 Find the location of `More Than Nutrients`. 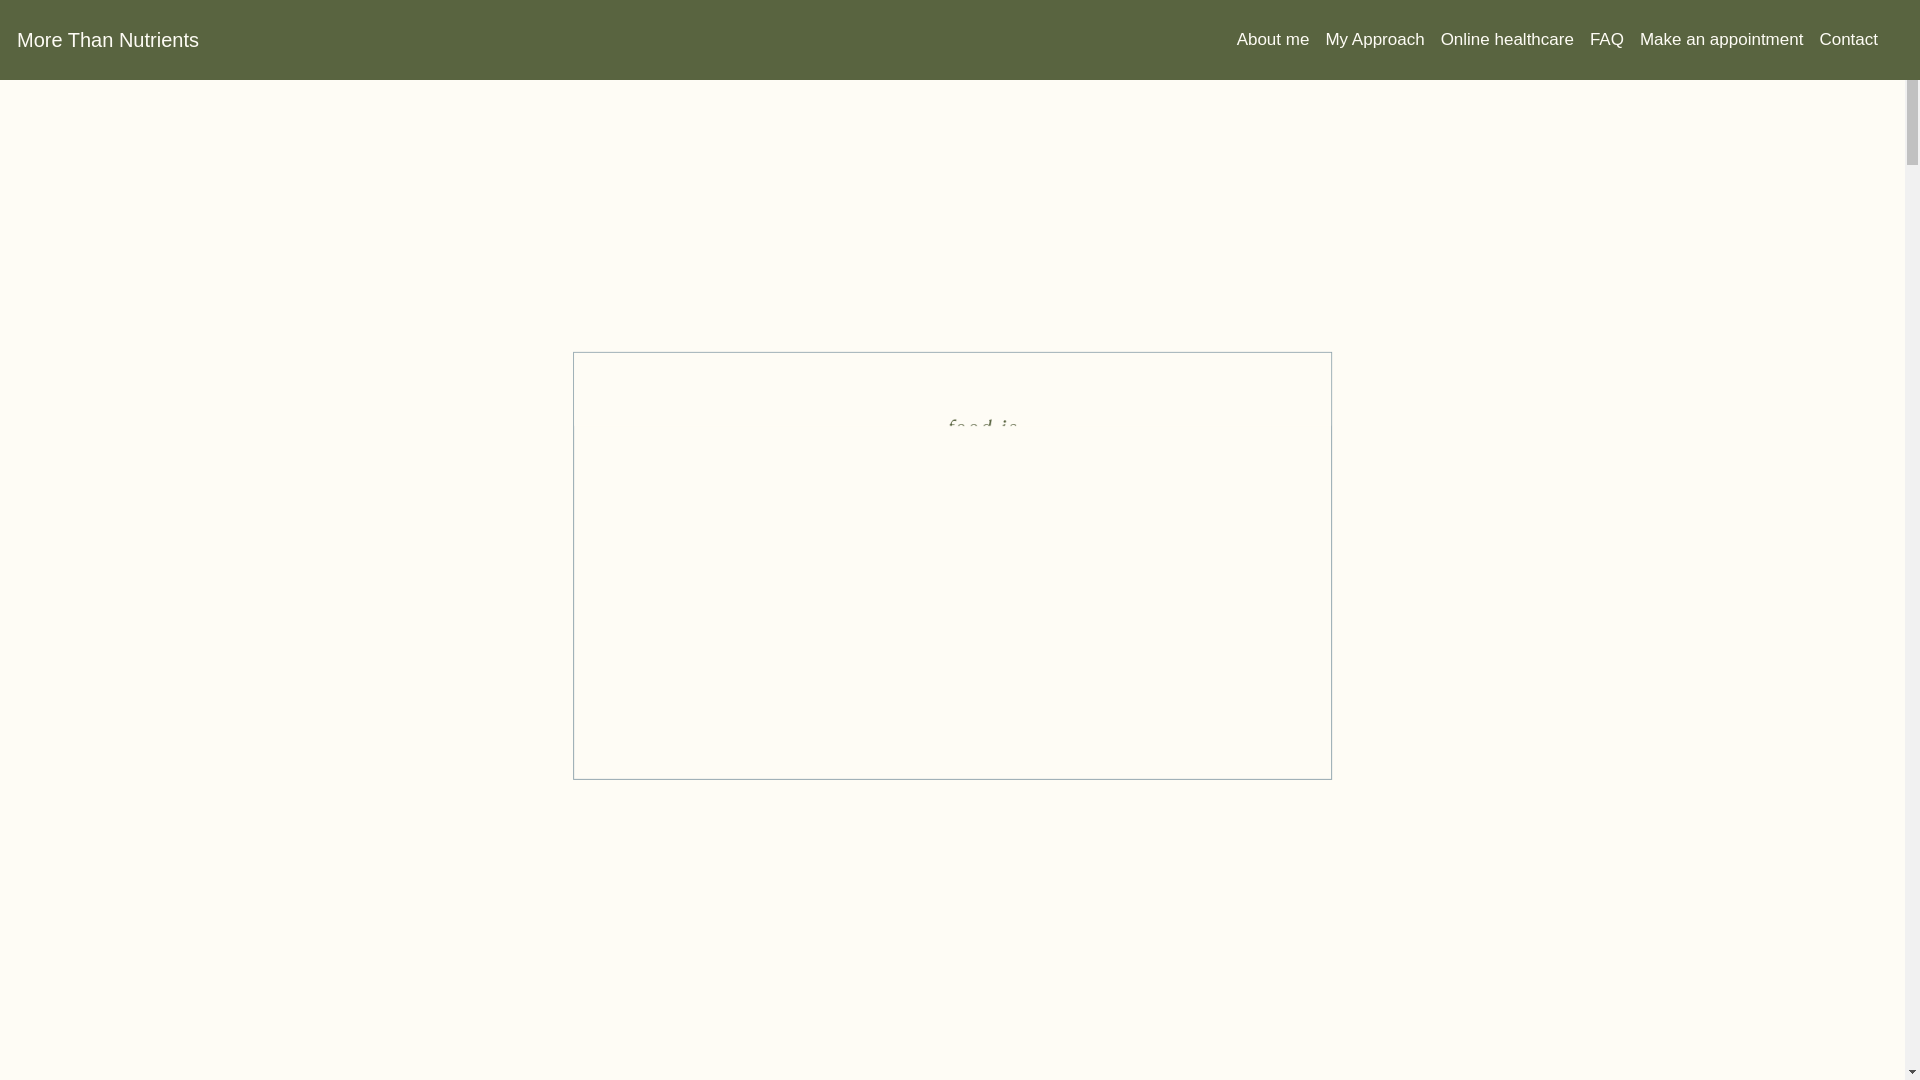

More Than Nutrients is located at coordinates (108, 40).